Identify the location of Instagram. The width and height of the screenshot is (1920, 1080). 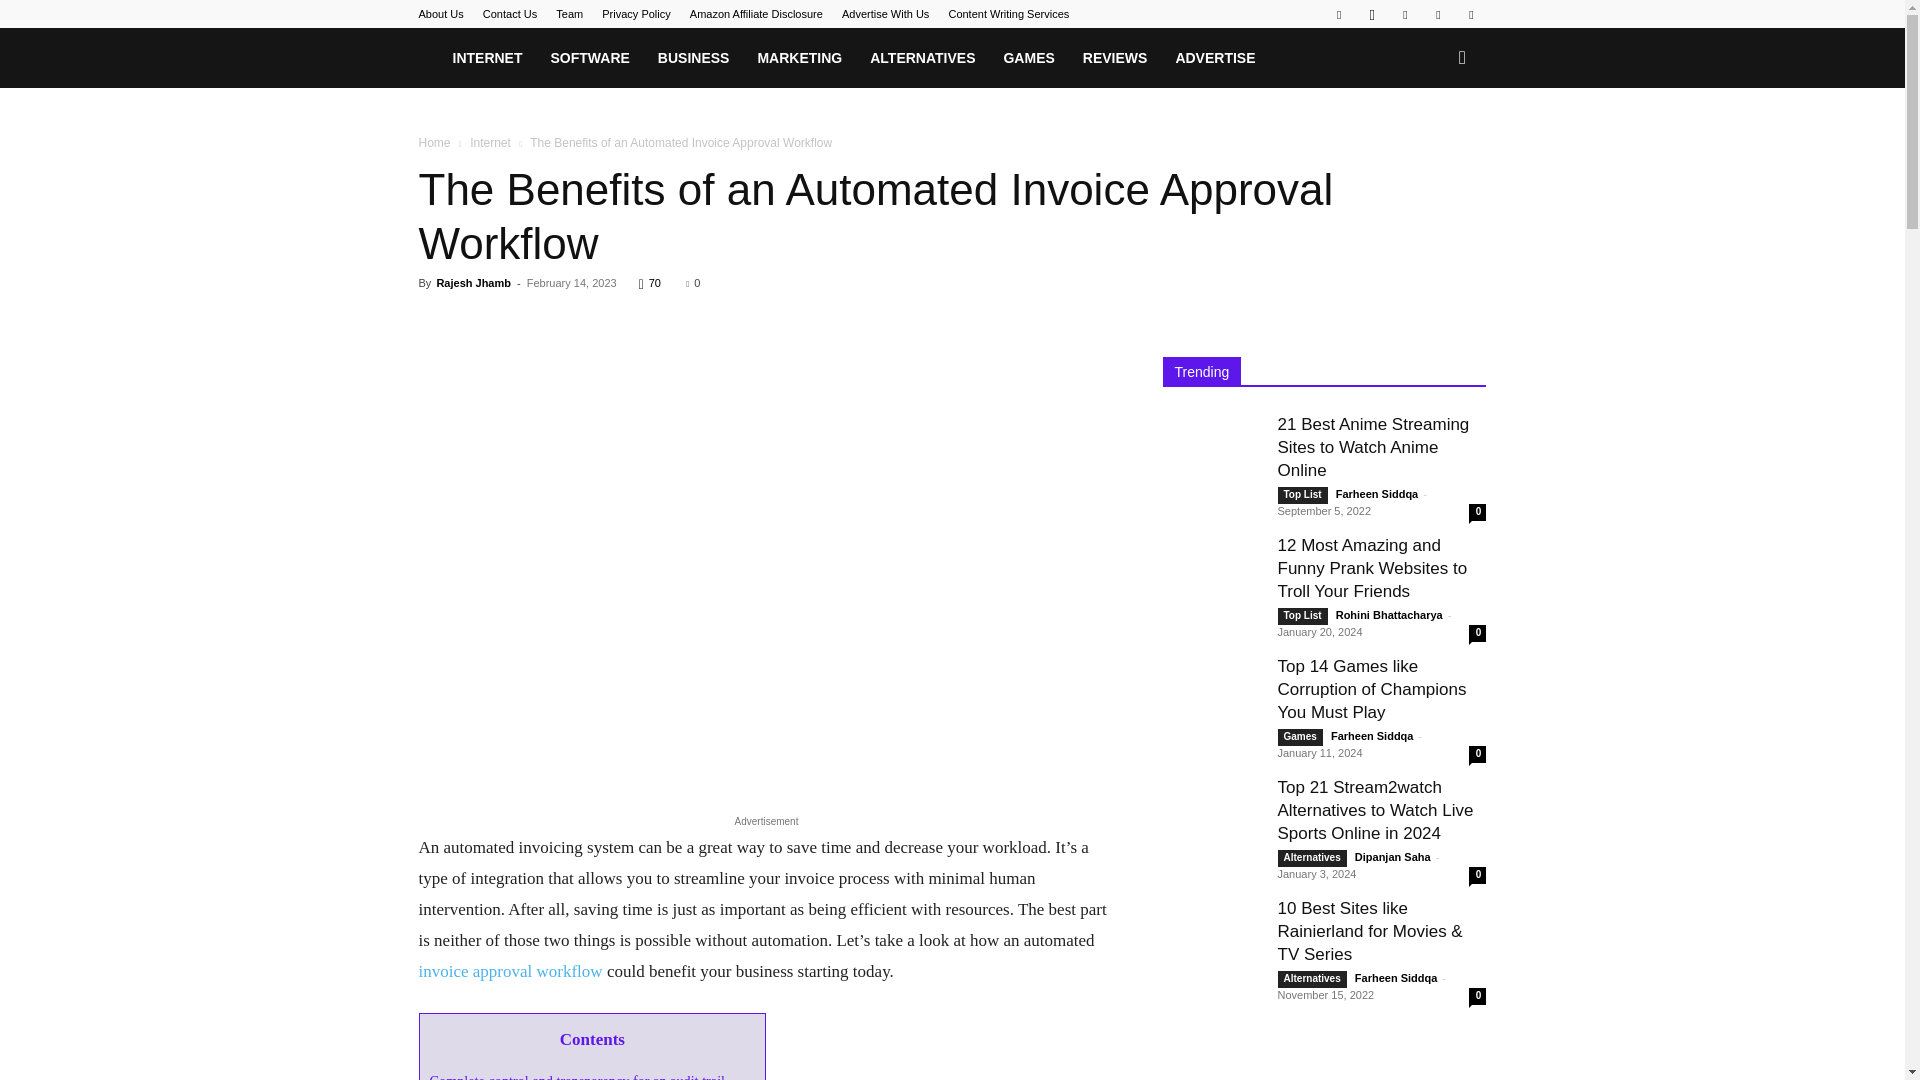
(1372, 14).